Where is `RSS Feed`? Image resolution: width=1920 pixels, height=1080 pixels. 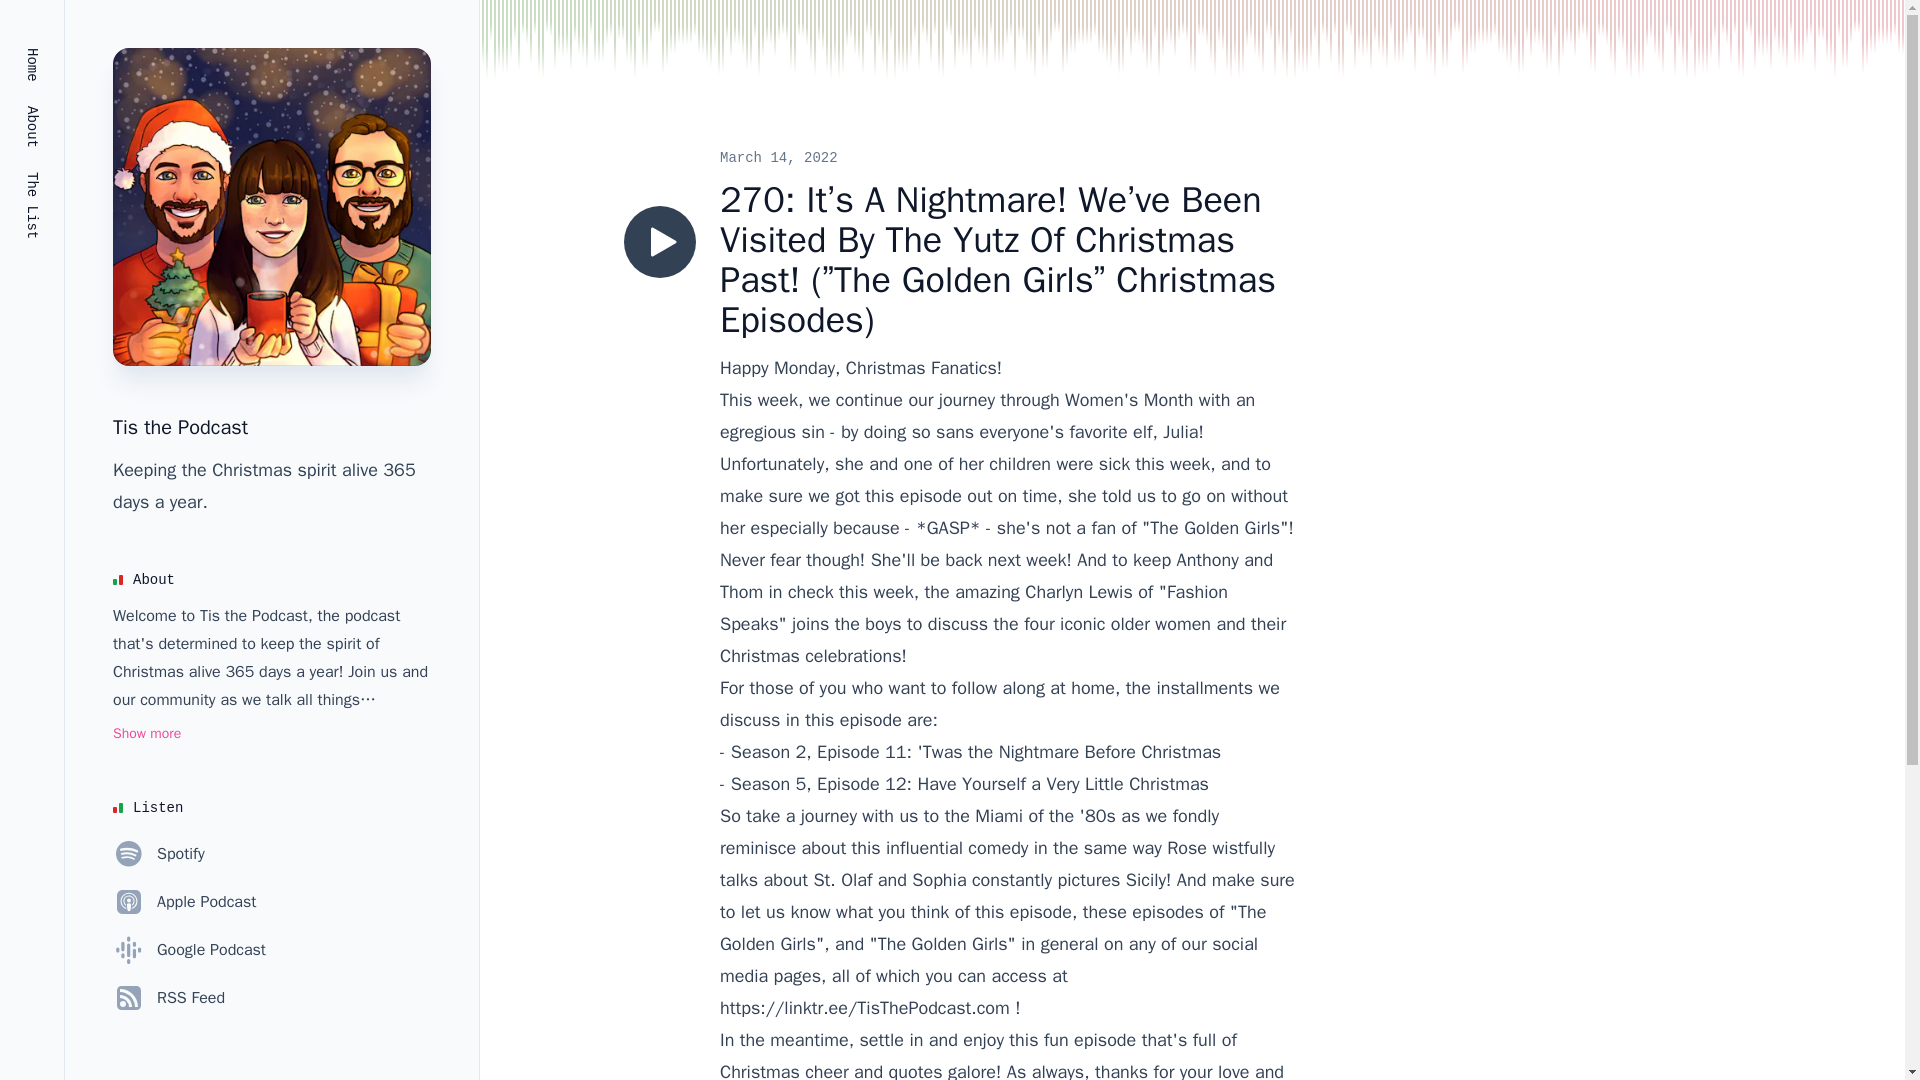
RSS Feed is located at coordinates (168, 998).